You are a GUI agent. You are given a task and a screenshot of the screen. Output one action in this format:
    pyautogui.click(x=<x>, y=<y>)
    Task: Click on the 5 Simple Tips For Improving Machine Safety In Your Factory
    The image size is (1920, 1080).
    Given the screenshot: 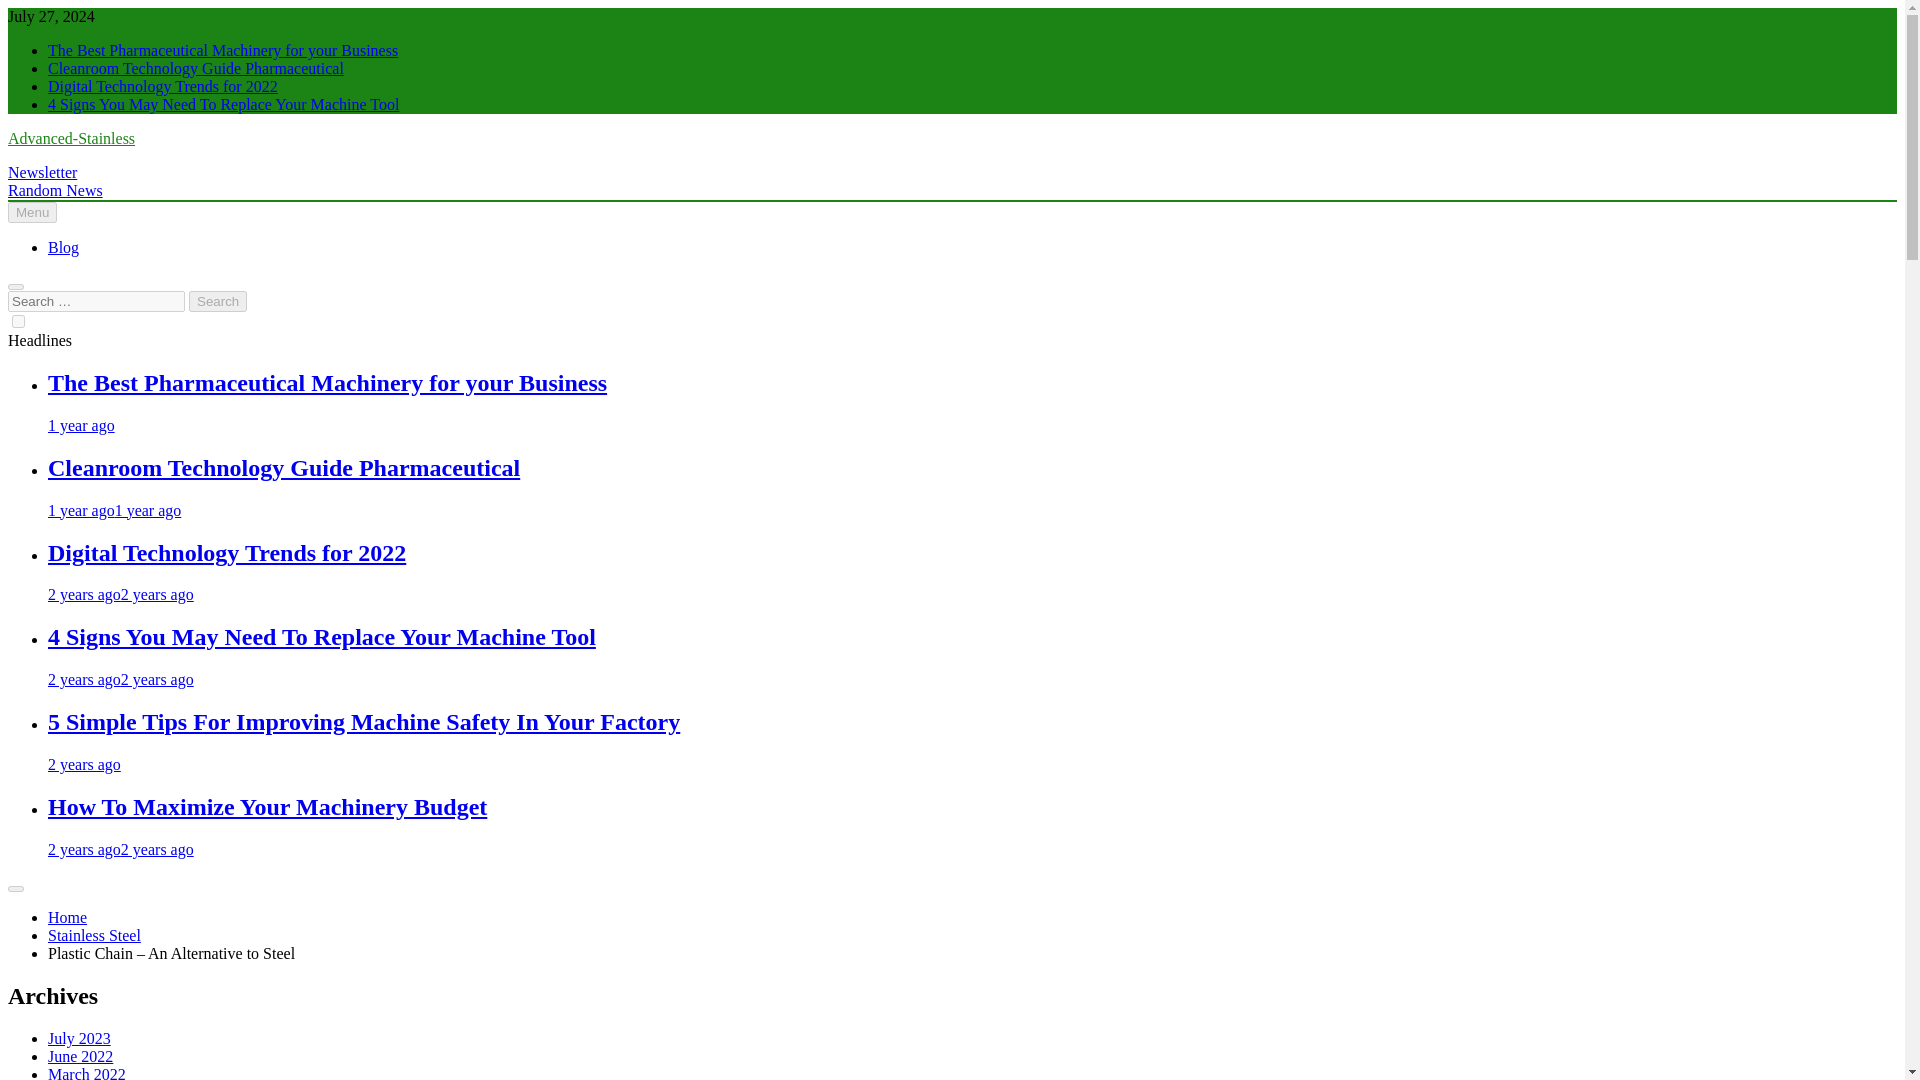 What is the action you would take?
    pyautogui.click(x=364, y=722)
    